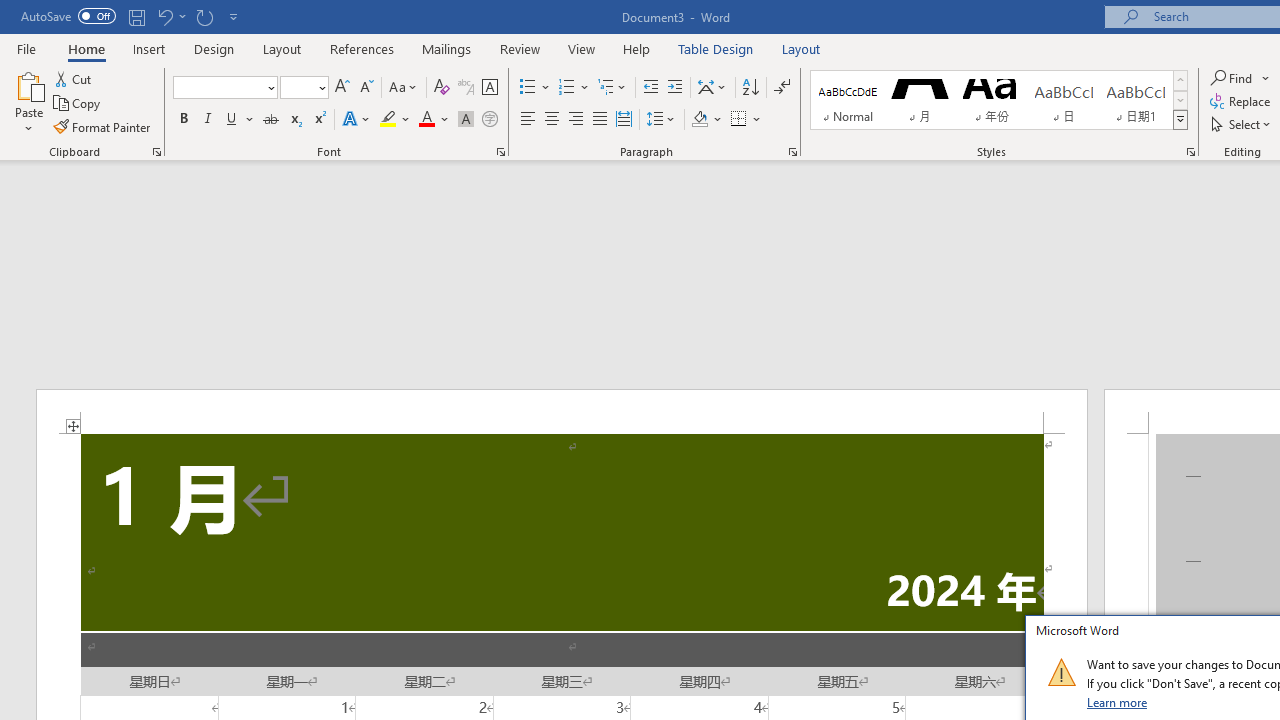 The height and width of the screenshot is (720, 1280). I want to click on Select, so click(1242, 124).